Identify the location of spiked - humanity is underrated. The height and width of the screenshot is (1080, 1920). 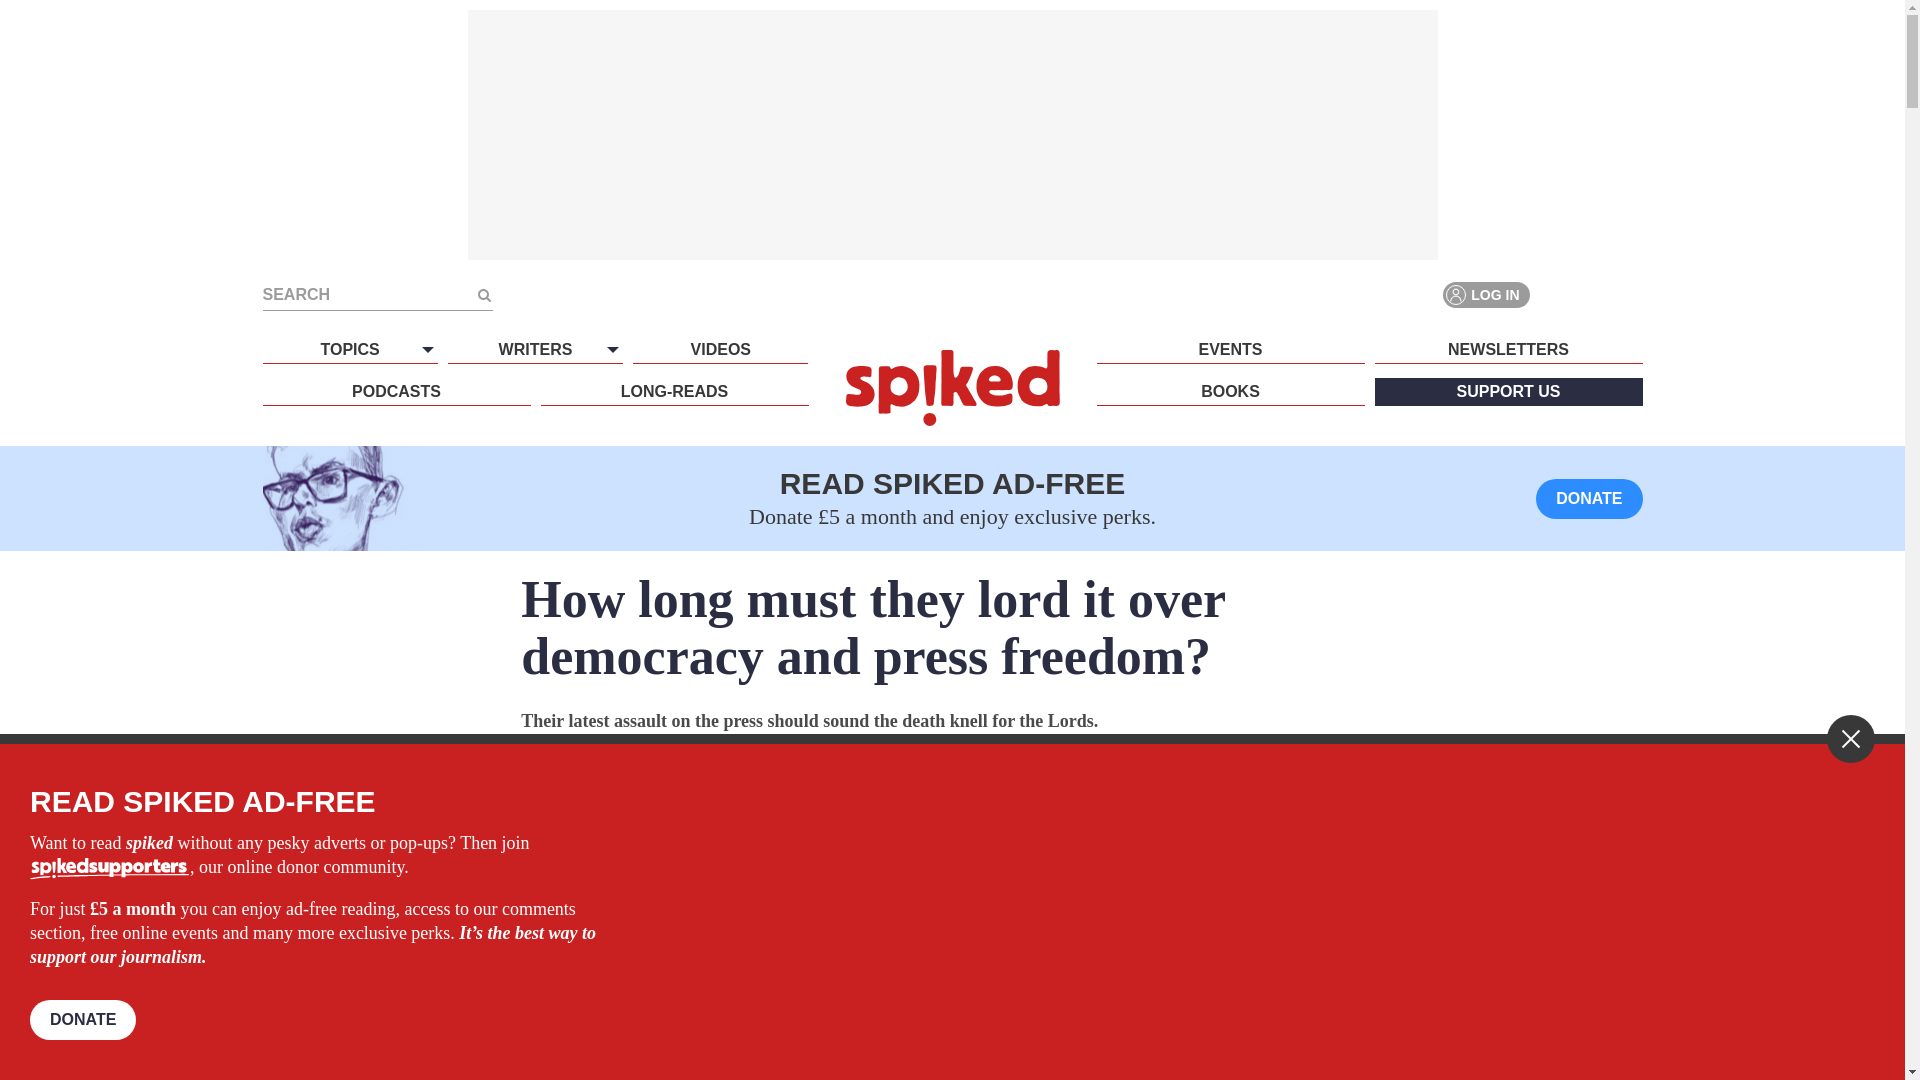
(952, 387).